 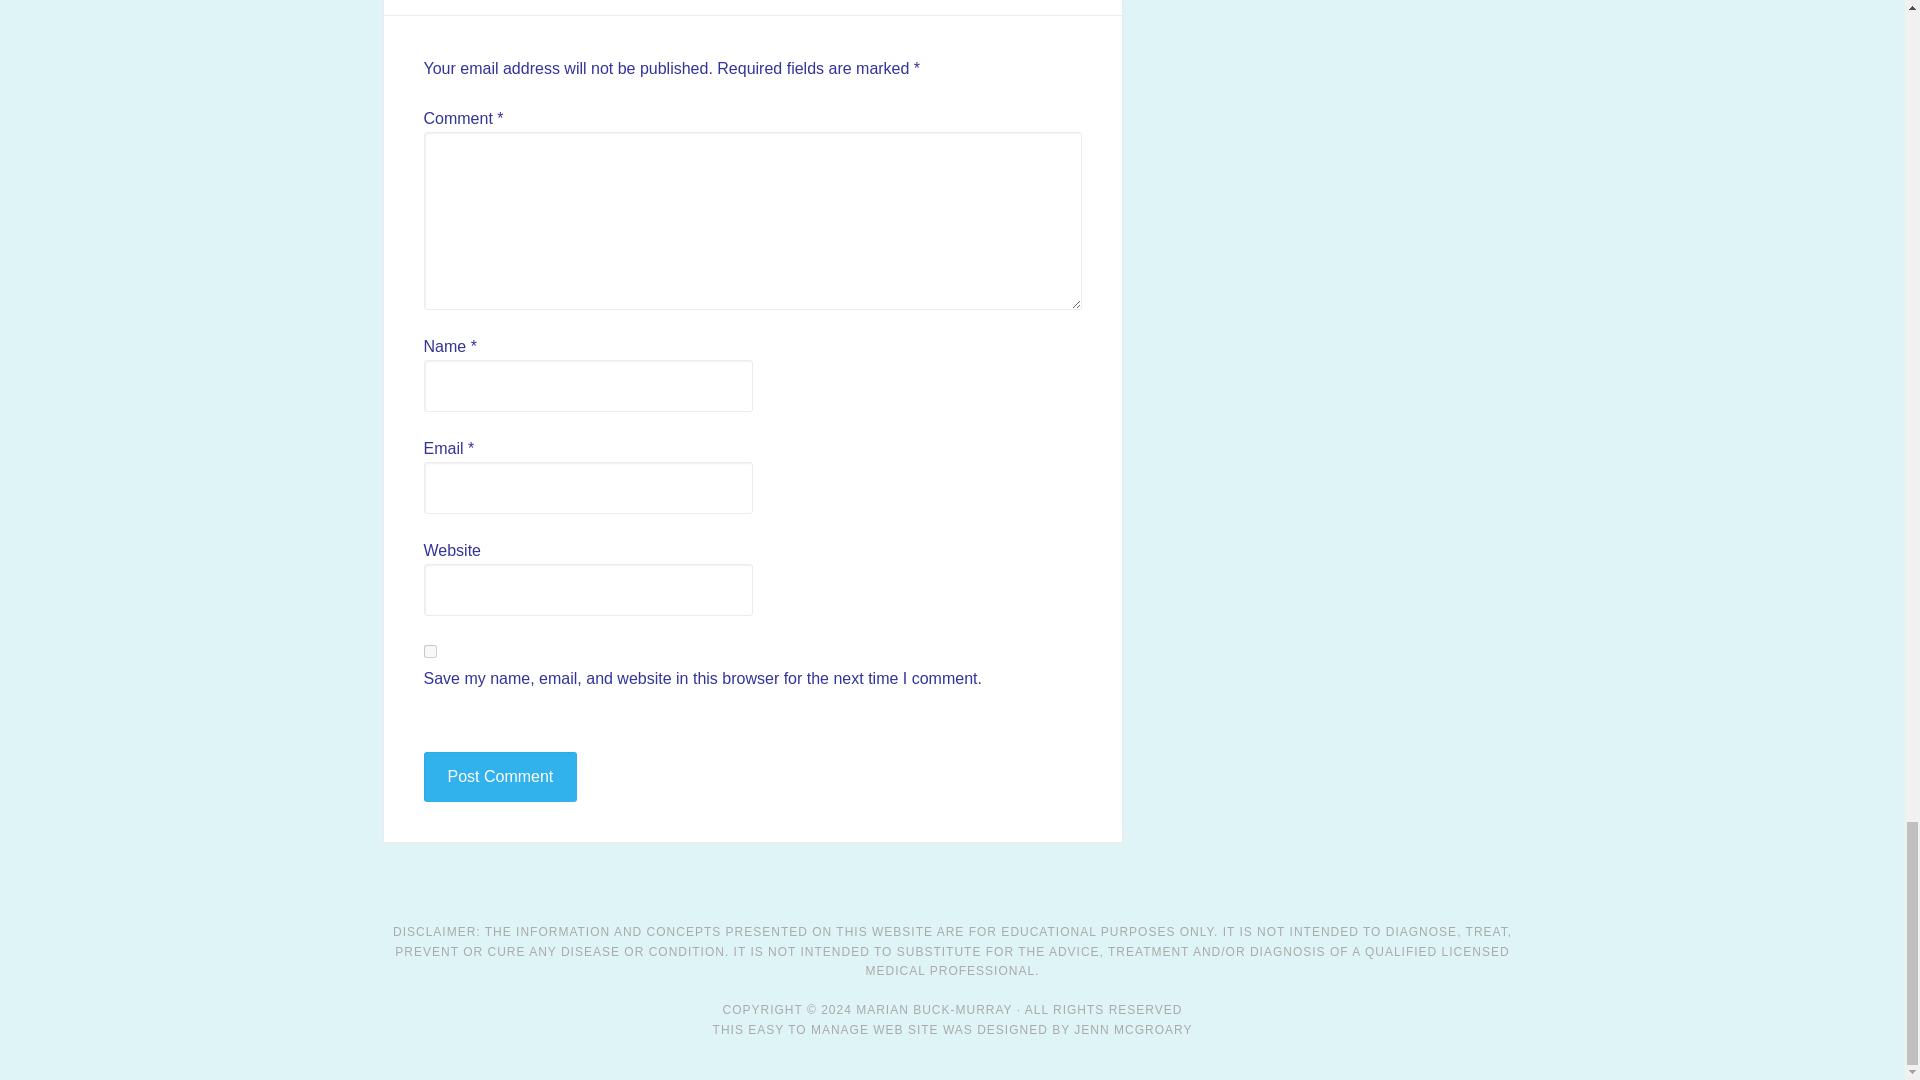 I want to click on JENN MCGROARY, so click(x=1132, y=1029).